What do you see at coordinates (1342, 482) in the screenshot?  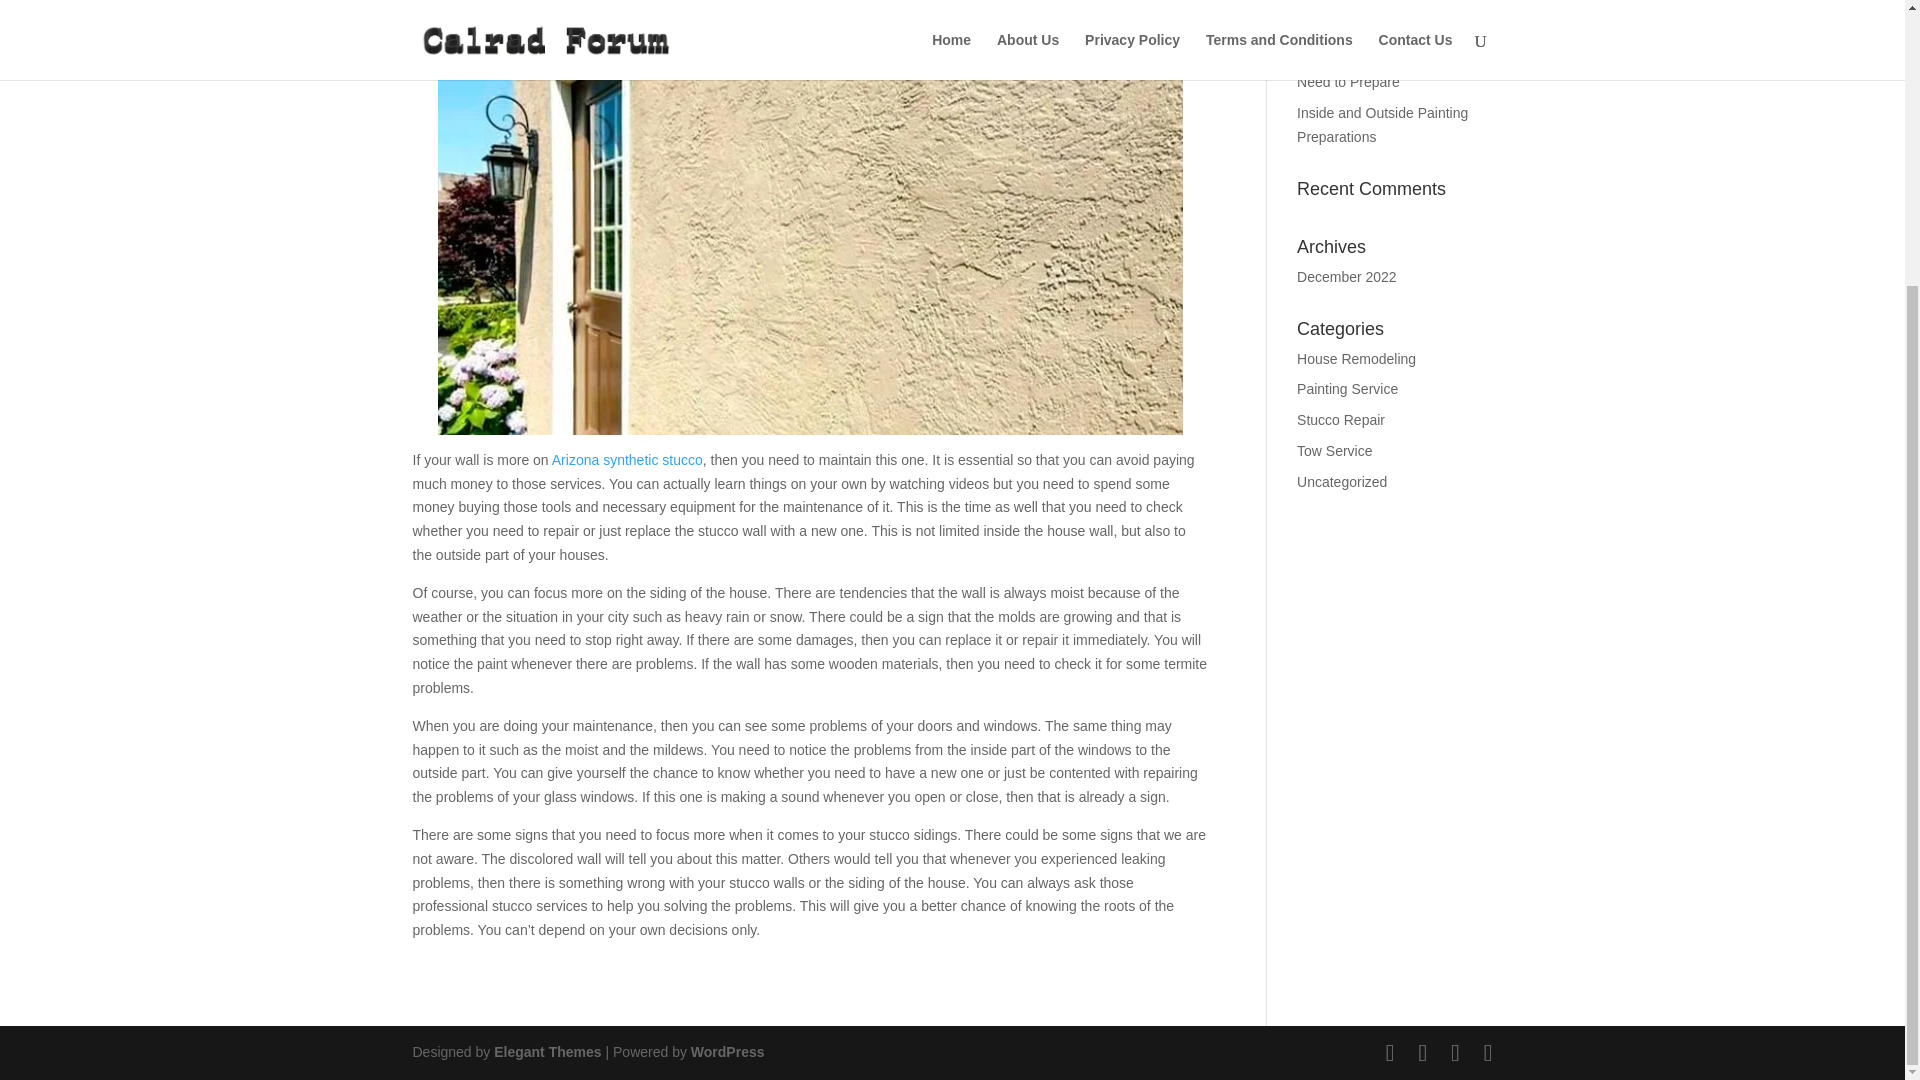 I see `Uncategorized` at bounding box center [1342, 482].